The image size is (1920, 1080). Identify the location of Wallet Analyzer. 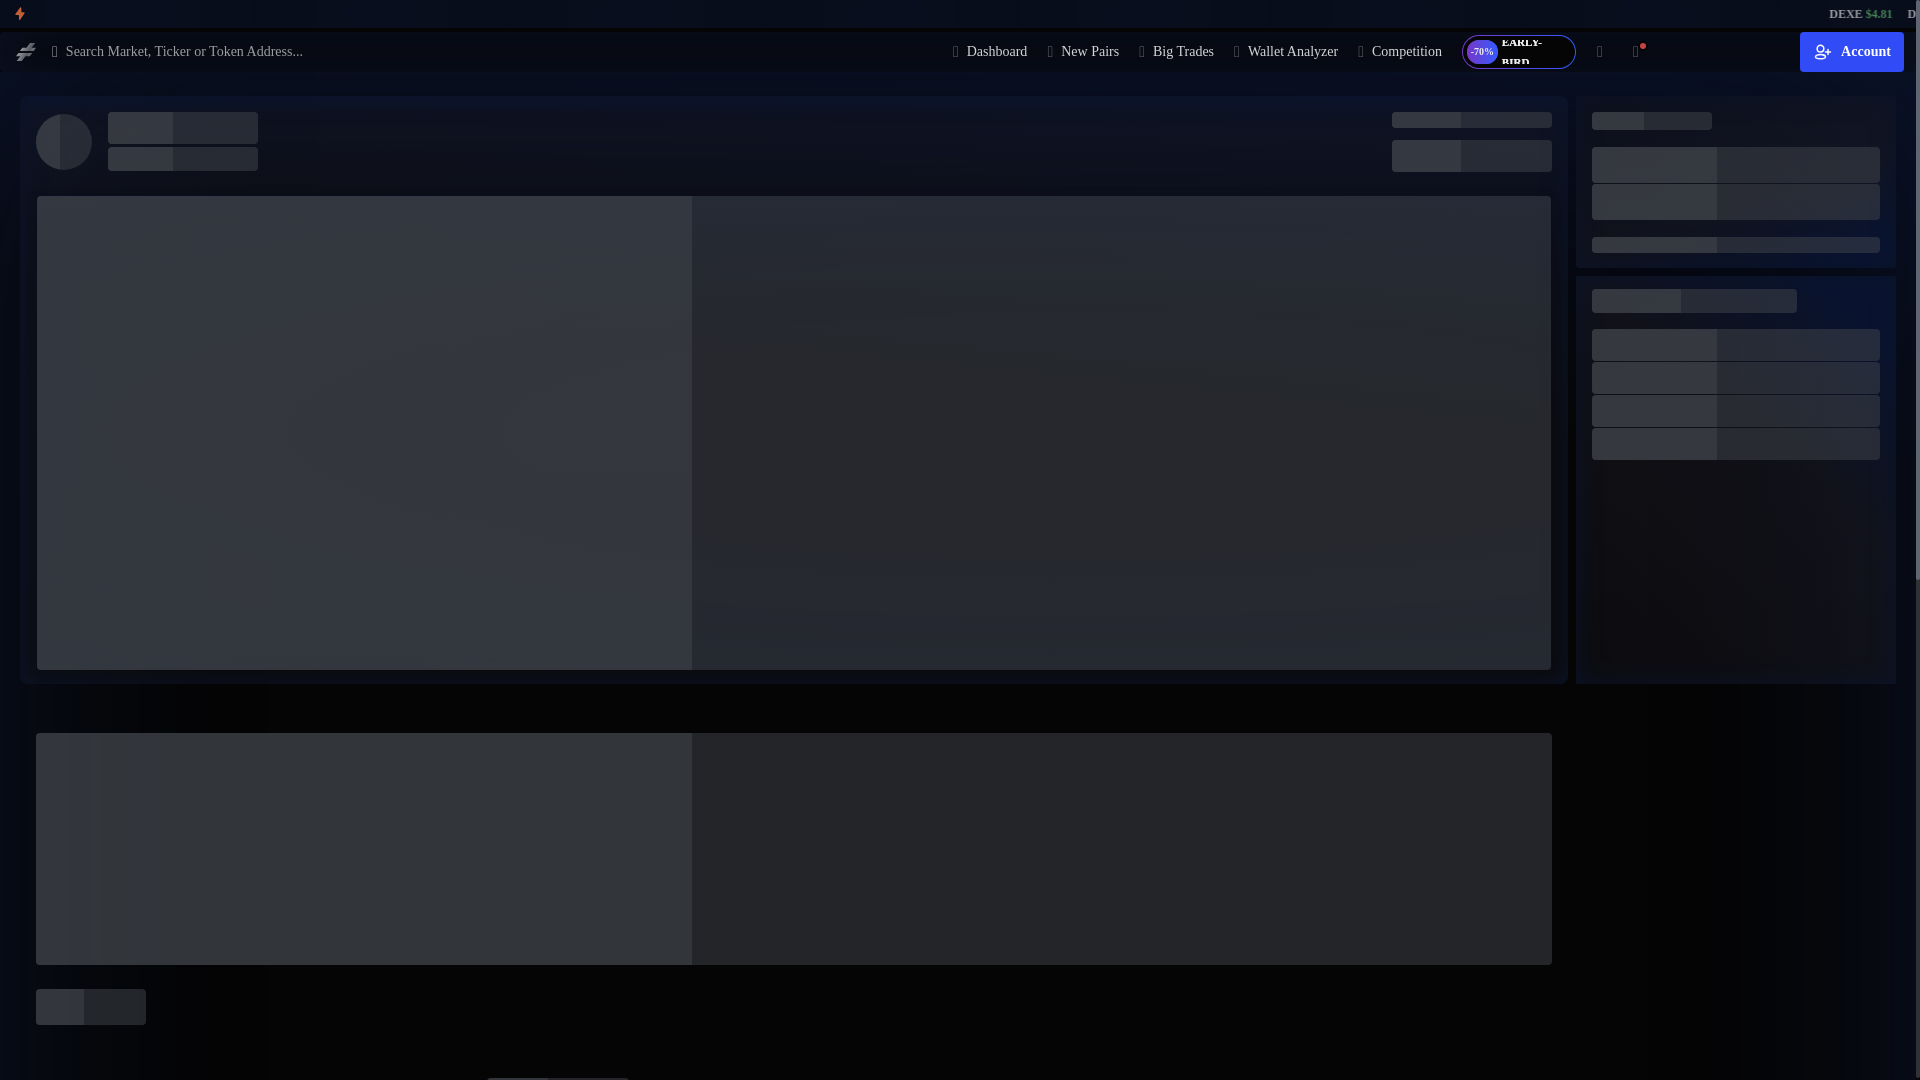
(1286, 52).